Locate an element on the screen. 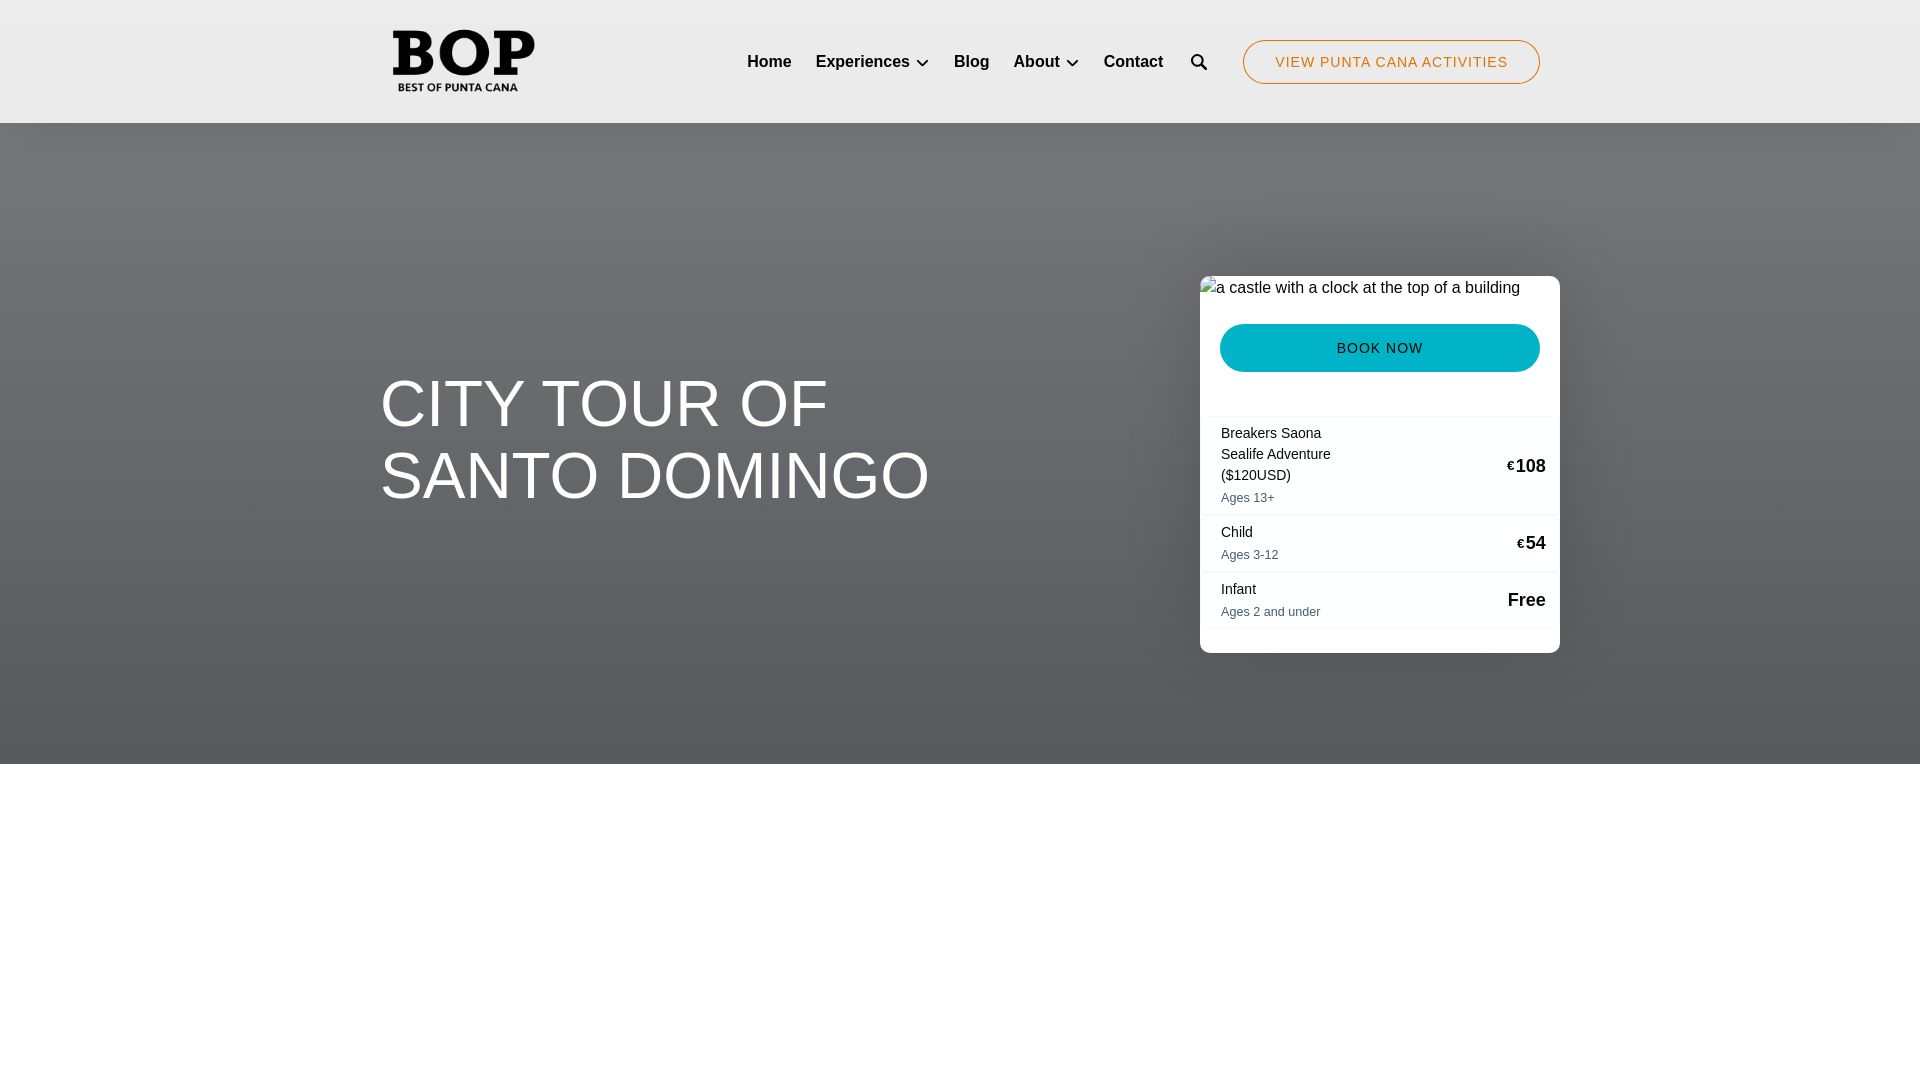 This screenshot has height=1080, width=1920. About is located at coordinates (1047, 62).